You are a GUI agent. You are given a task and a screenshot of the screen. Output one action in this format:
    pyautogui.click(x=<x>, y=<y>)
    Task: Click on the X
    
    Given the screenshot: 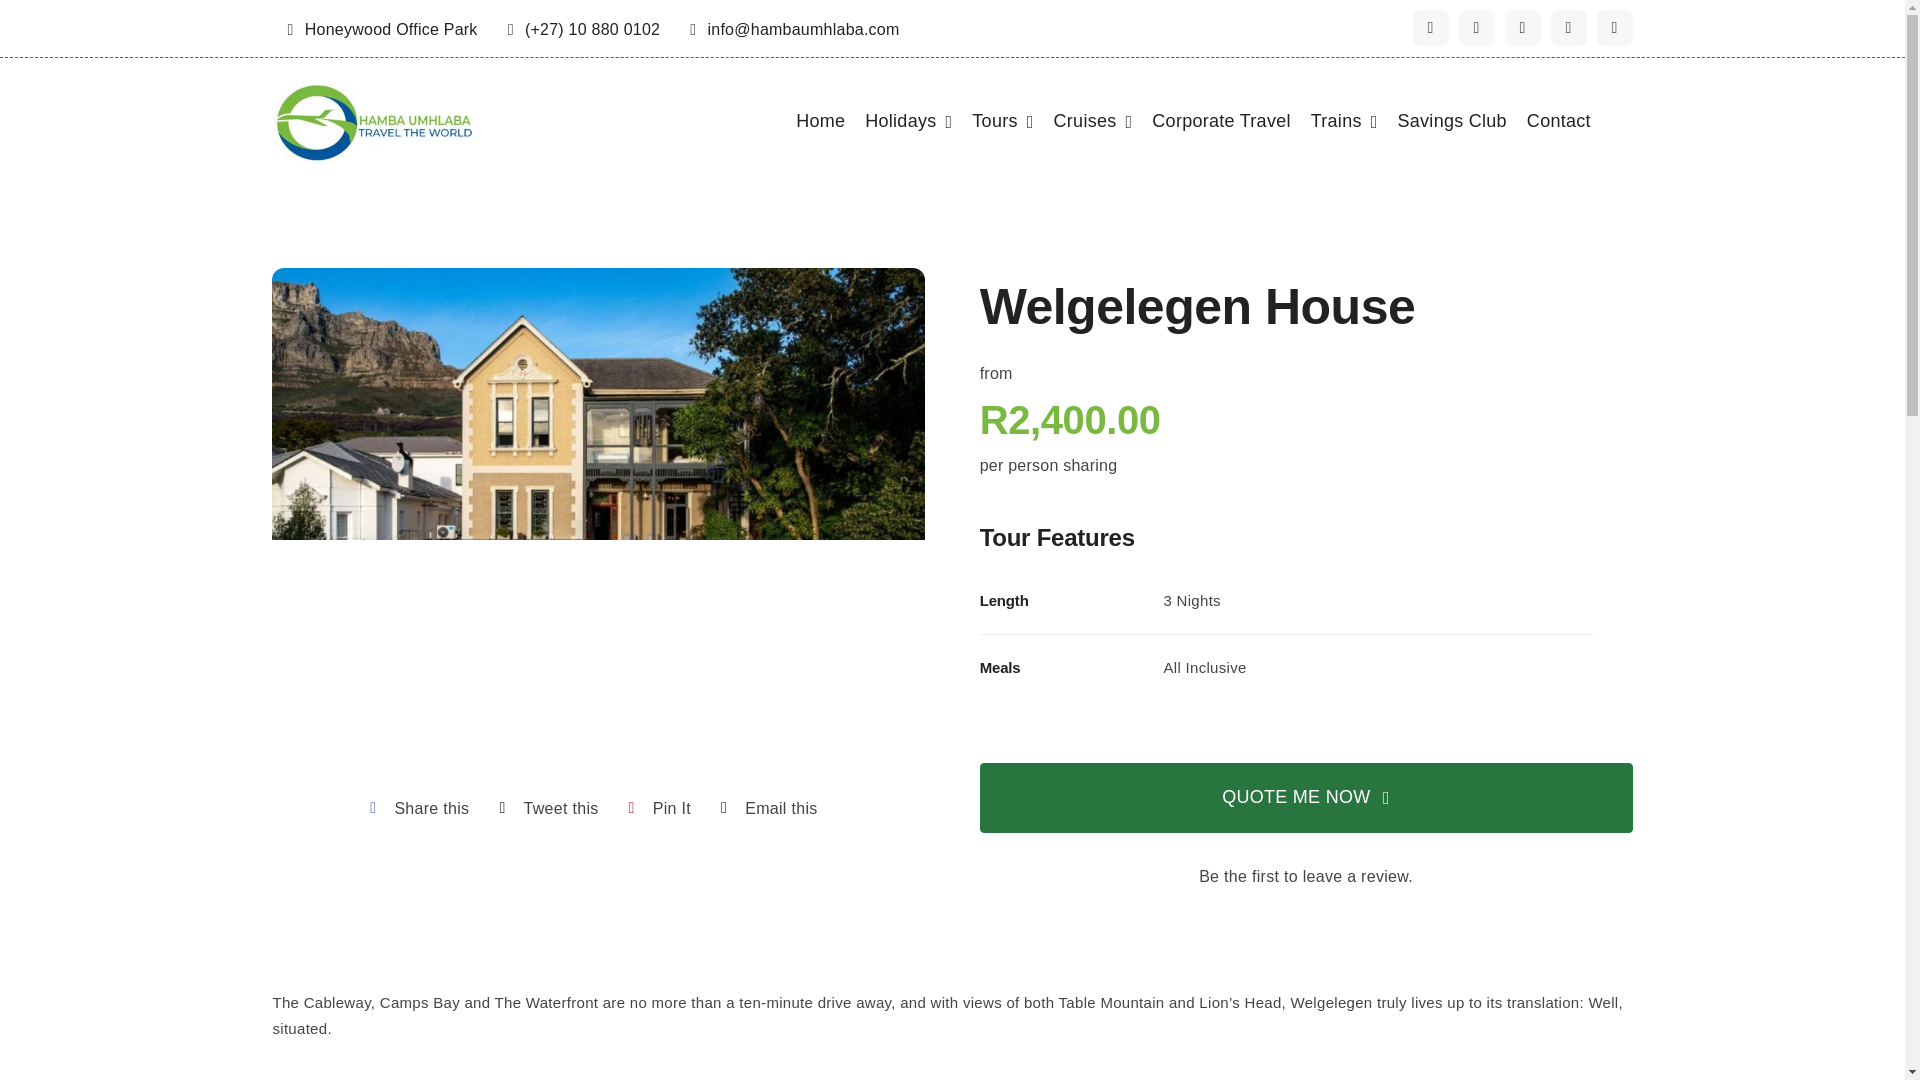 What is the action you would take?
    pyautogui.click(x=1475, y=28)
    